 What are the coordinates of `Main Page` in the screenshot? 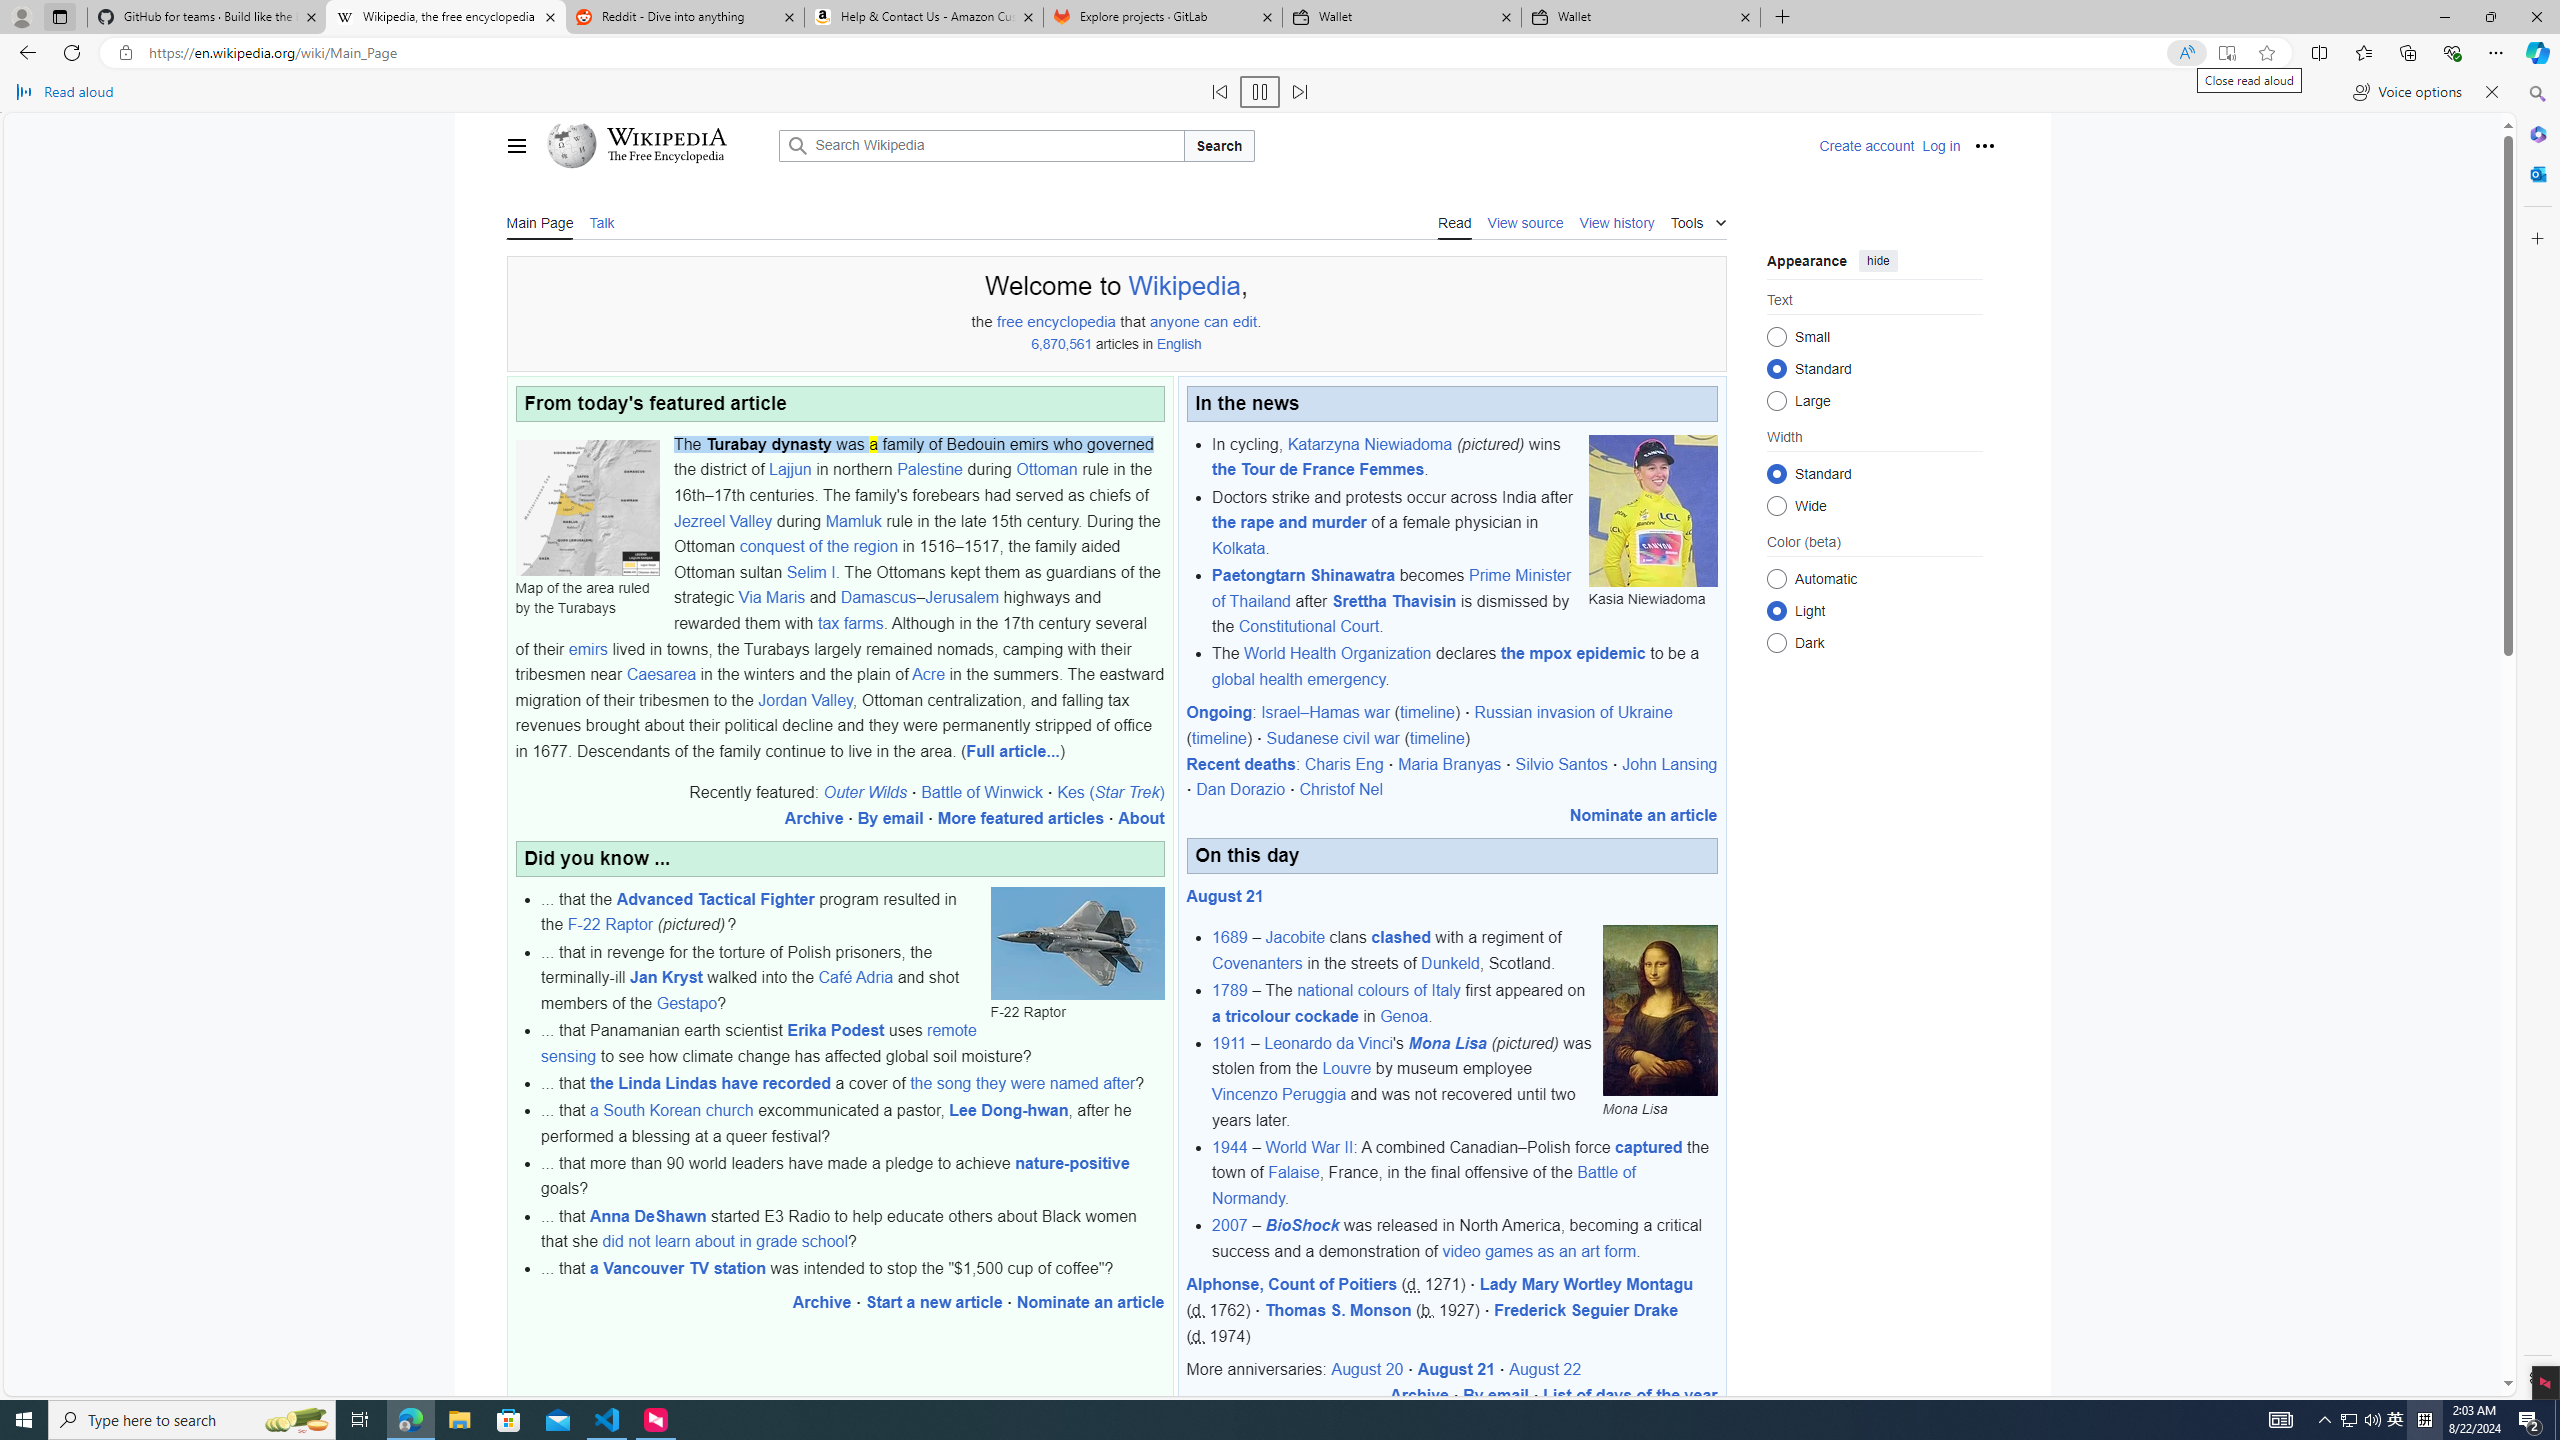 It's located at (540, 222).